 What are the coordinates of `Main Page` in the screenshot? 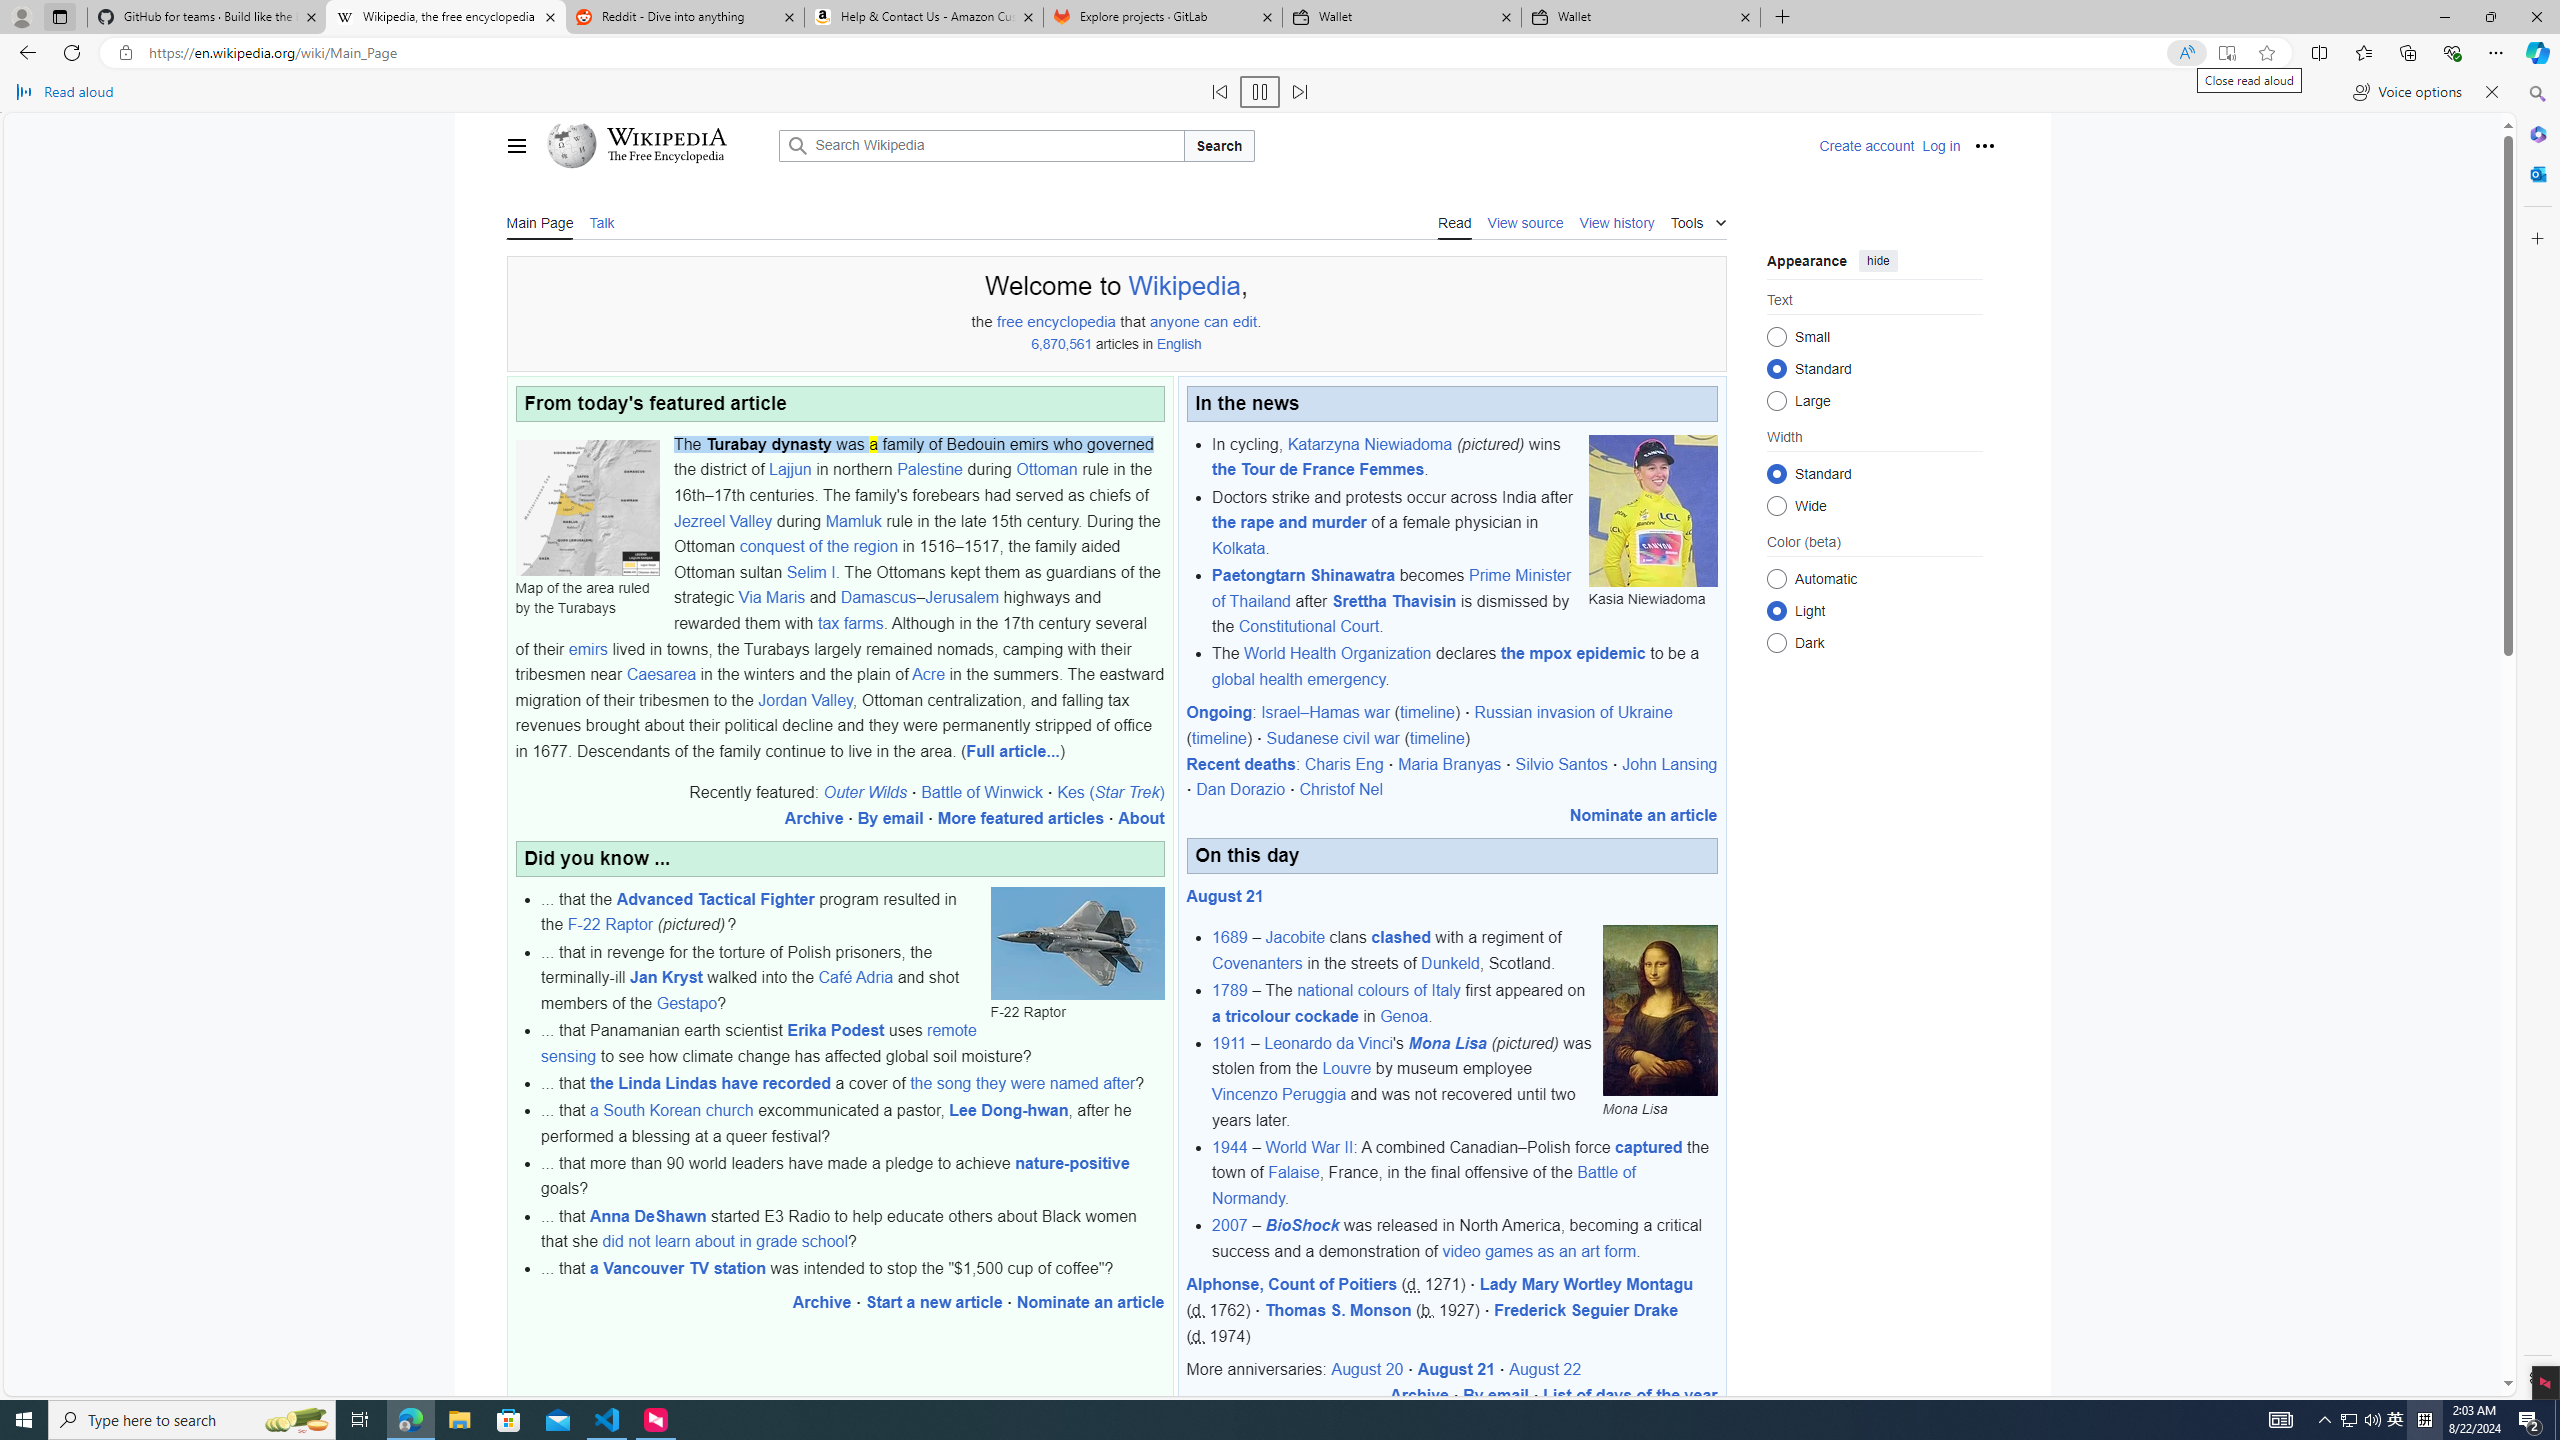 It's located at (540, 222).